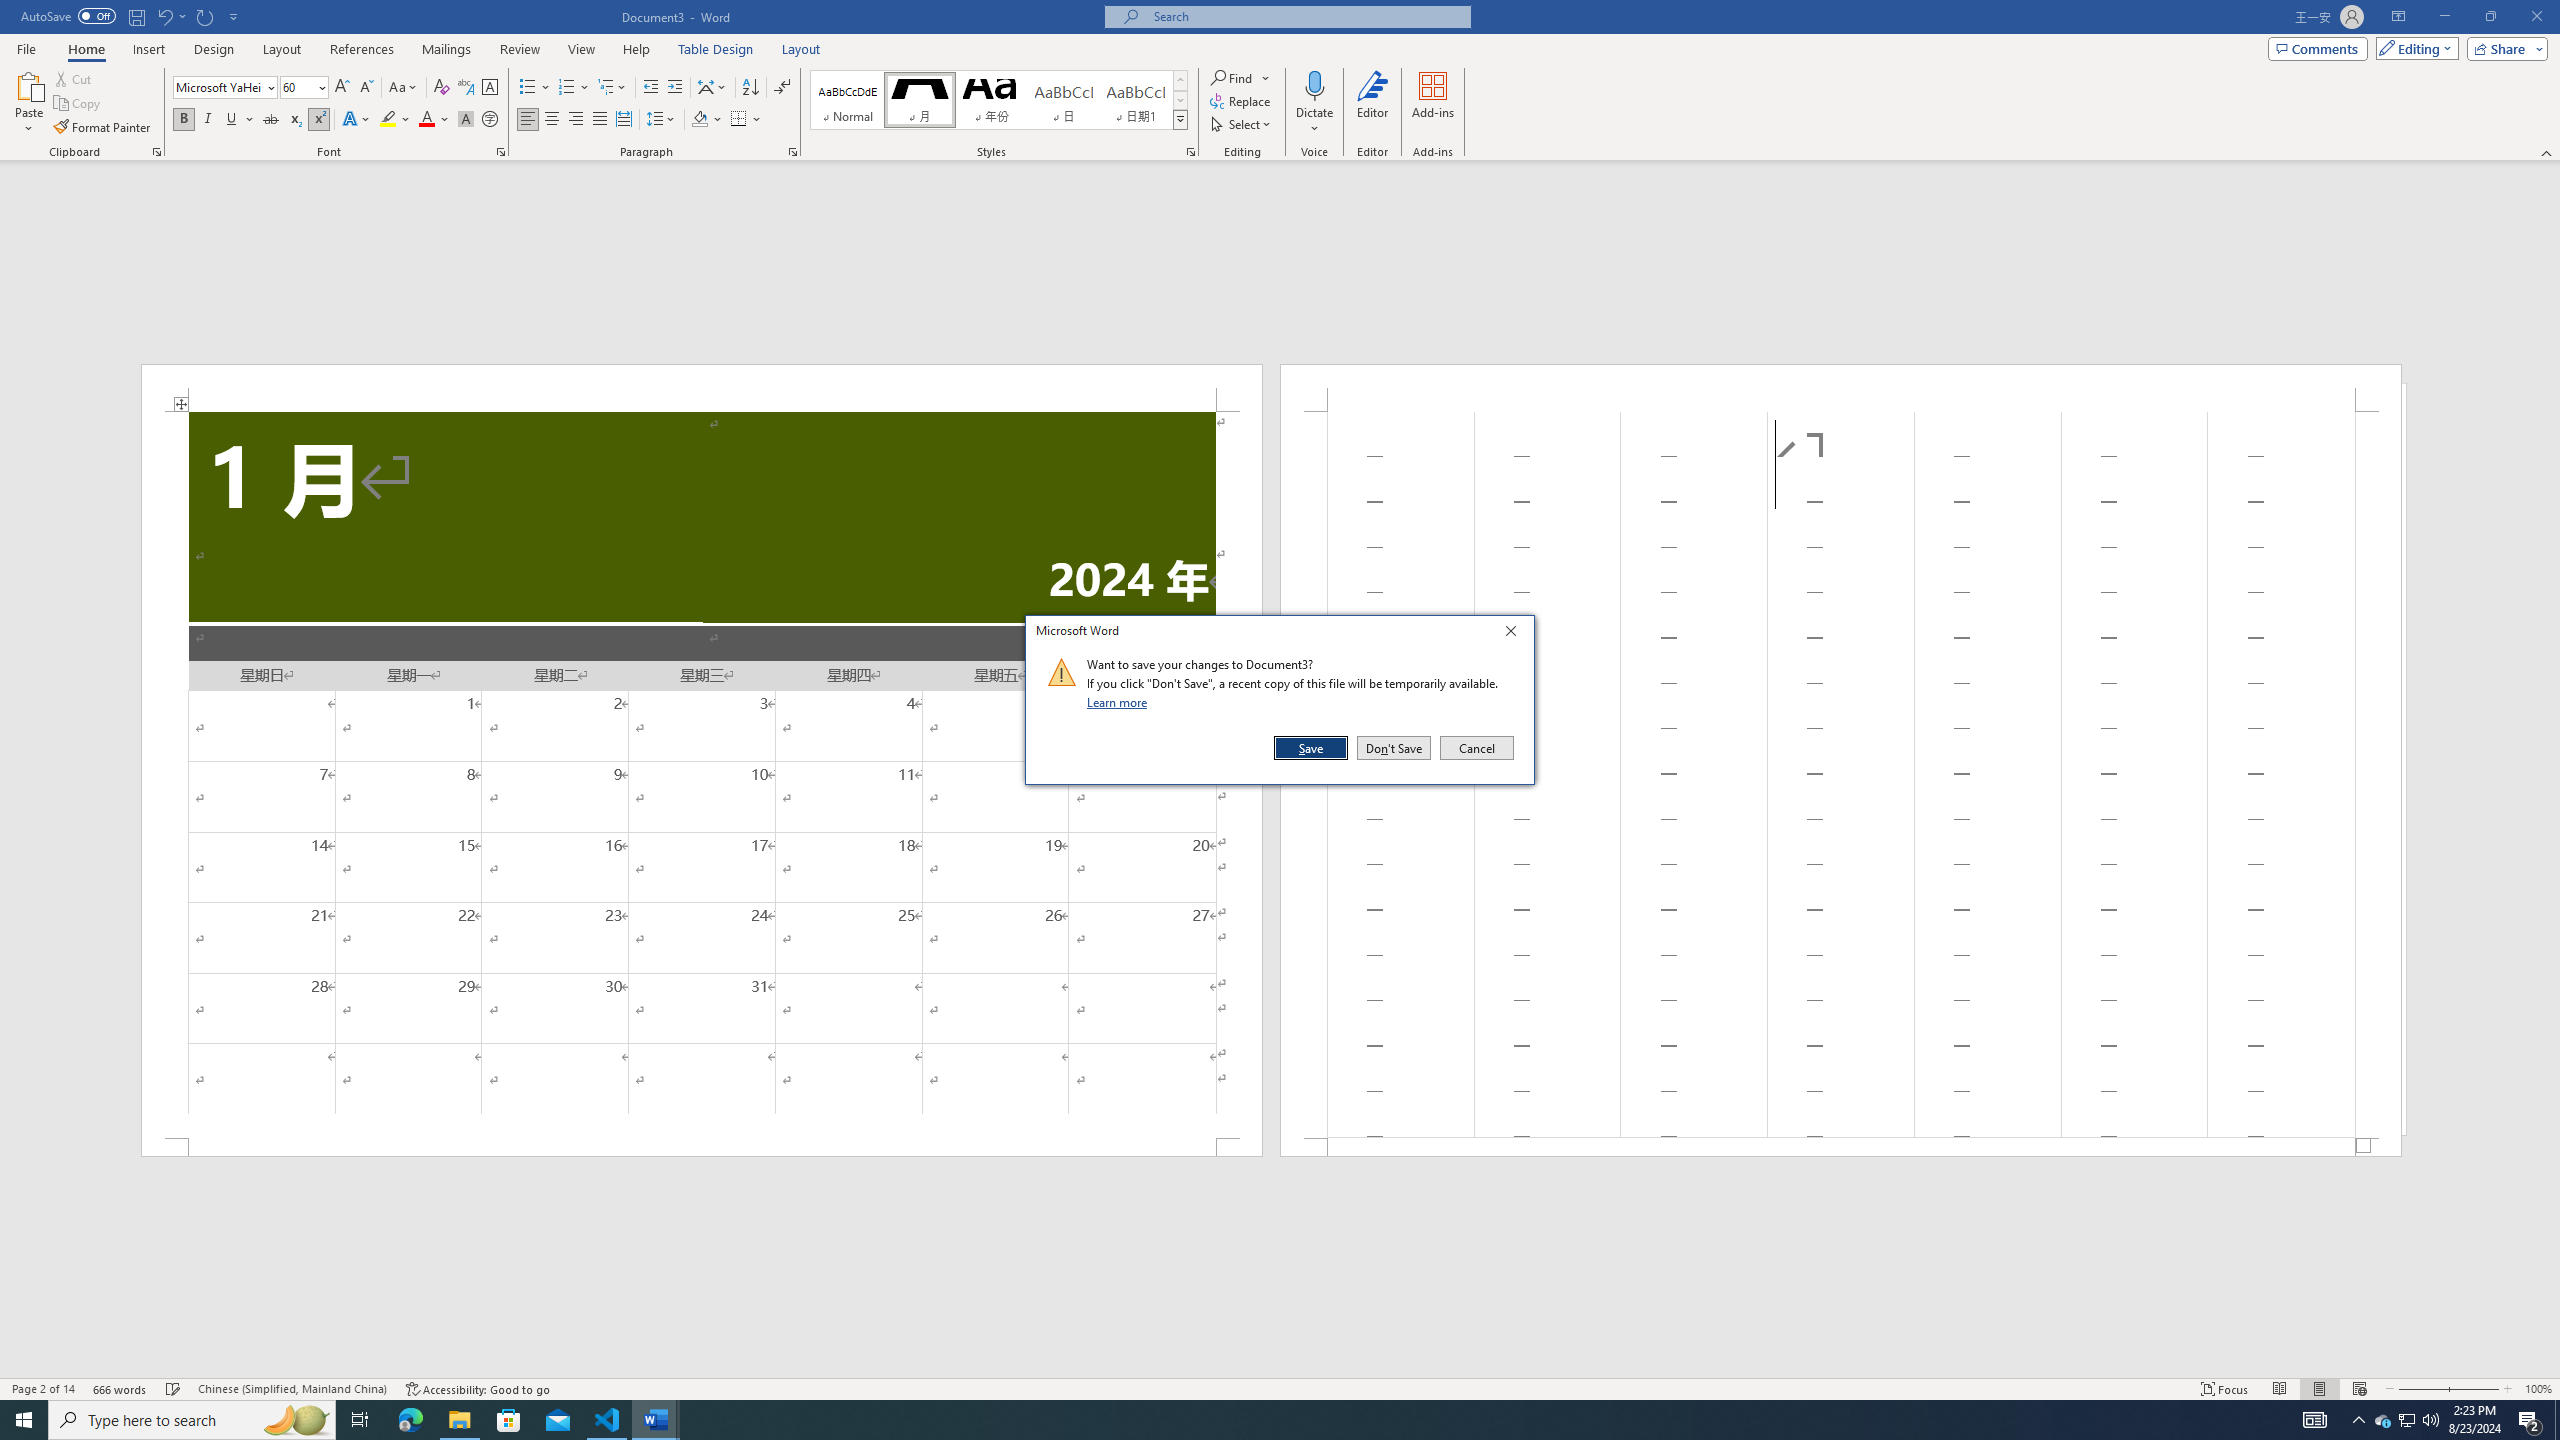 The image size is (2560, 1440). I want to click on Clear Formatting, so click(442, 88).